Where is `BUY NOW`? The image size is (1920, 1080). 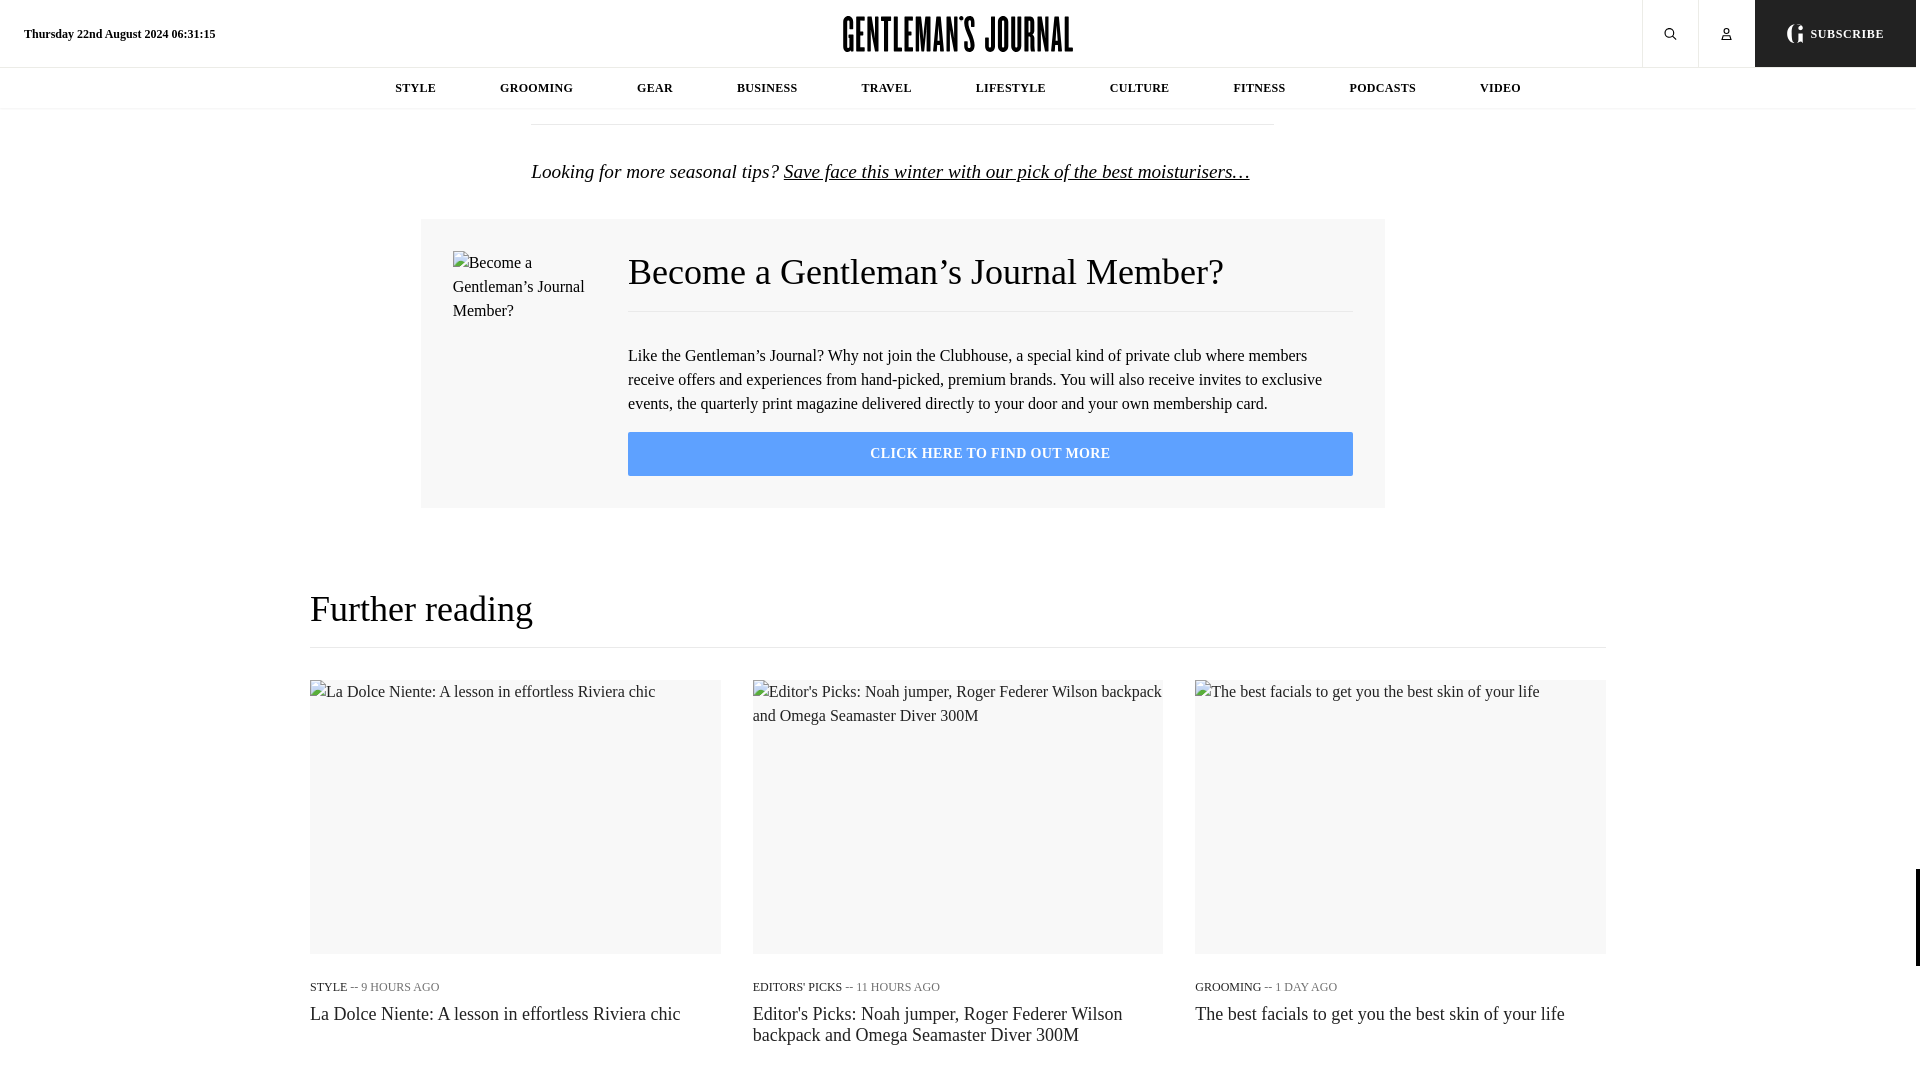
BUY NOW is located at coordinates (1191, 89).